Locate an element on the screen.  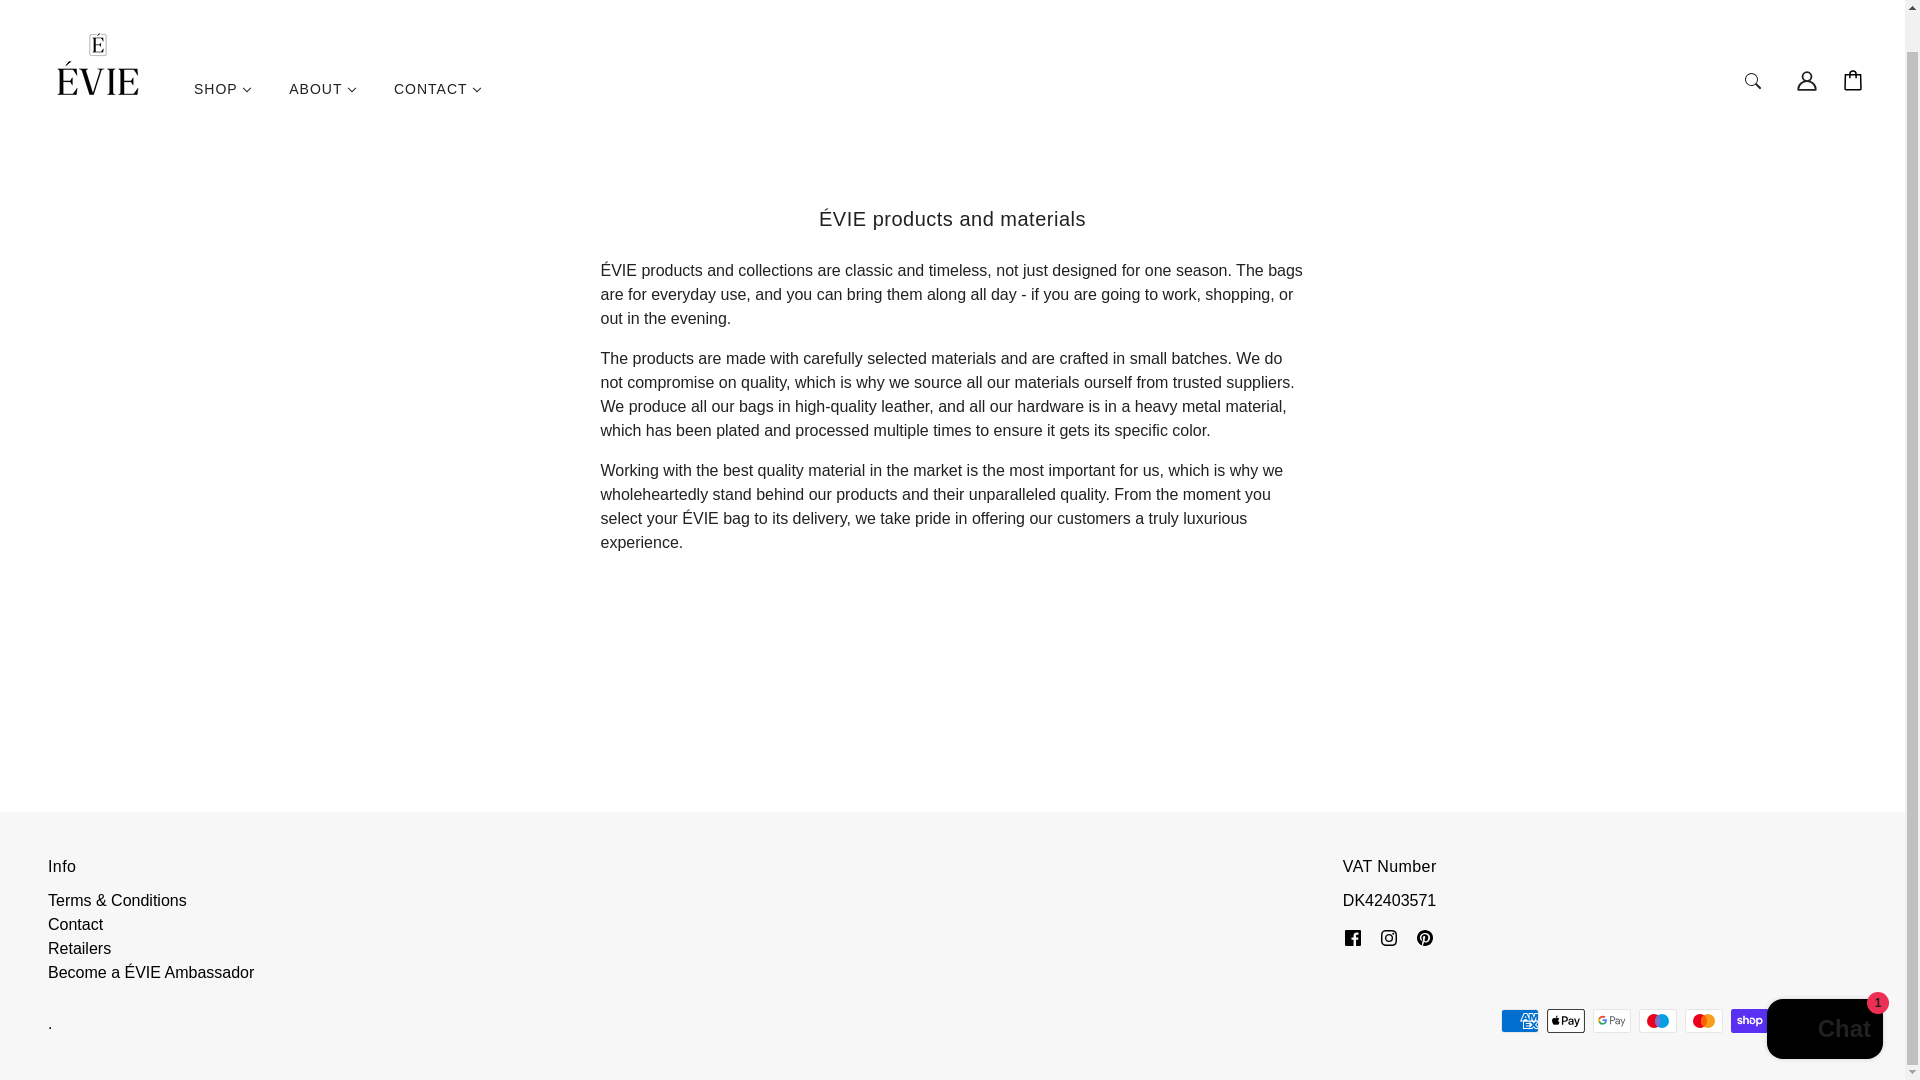
CONTACT is located at coordinates (438, 96).